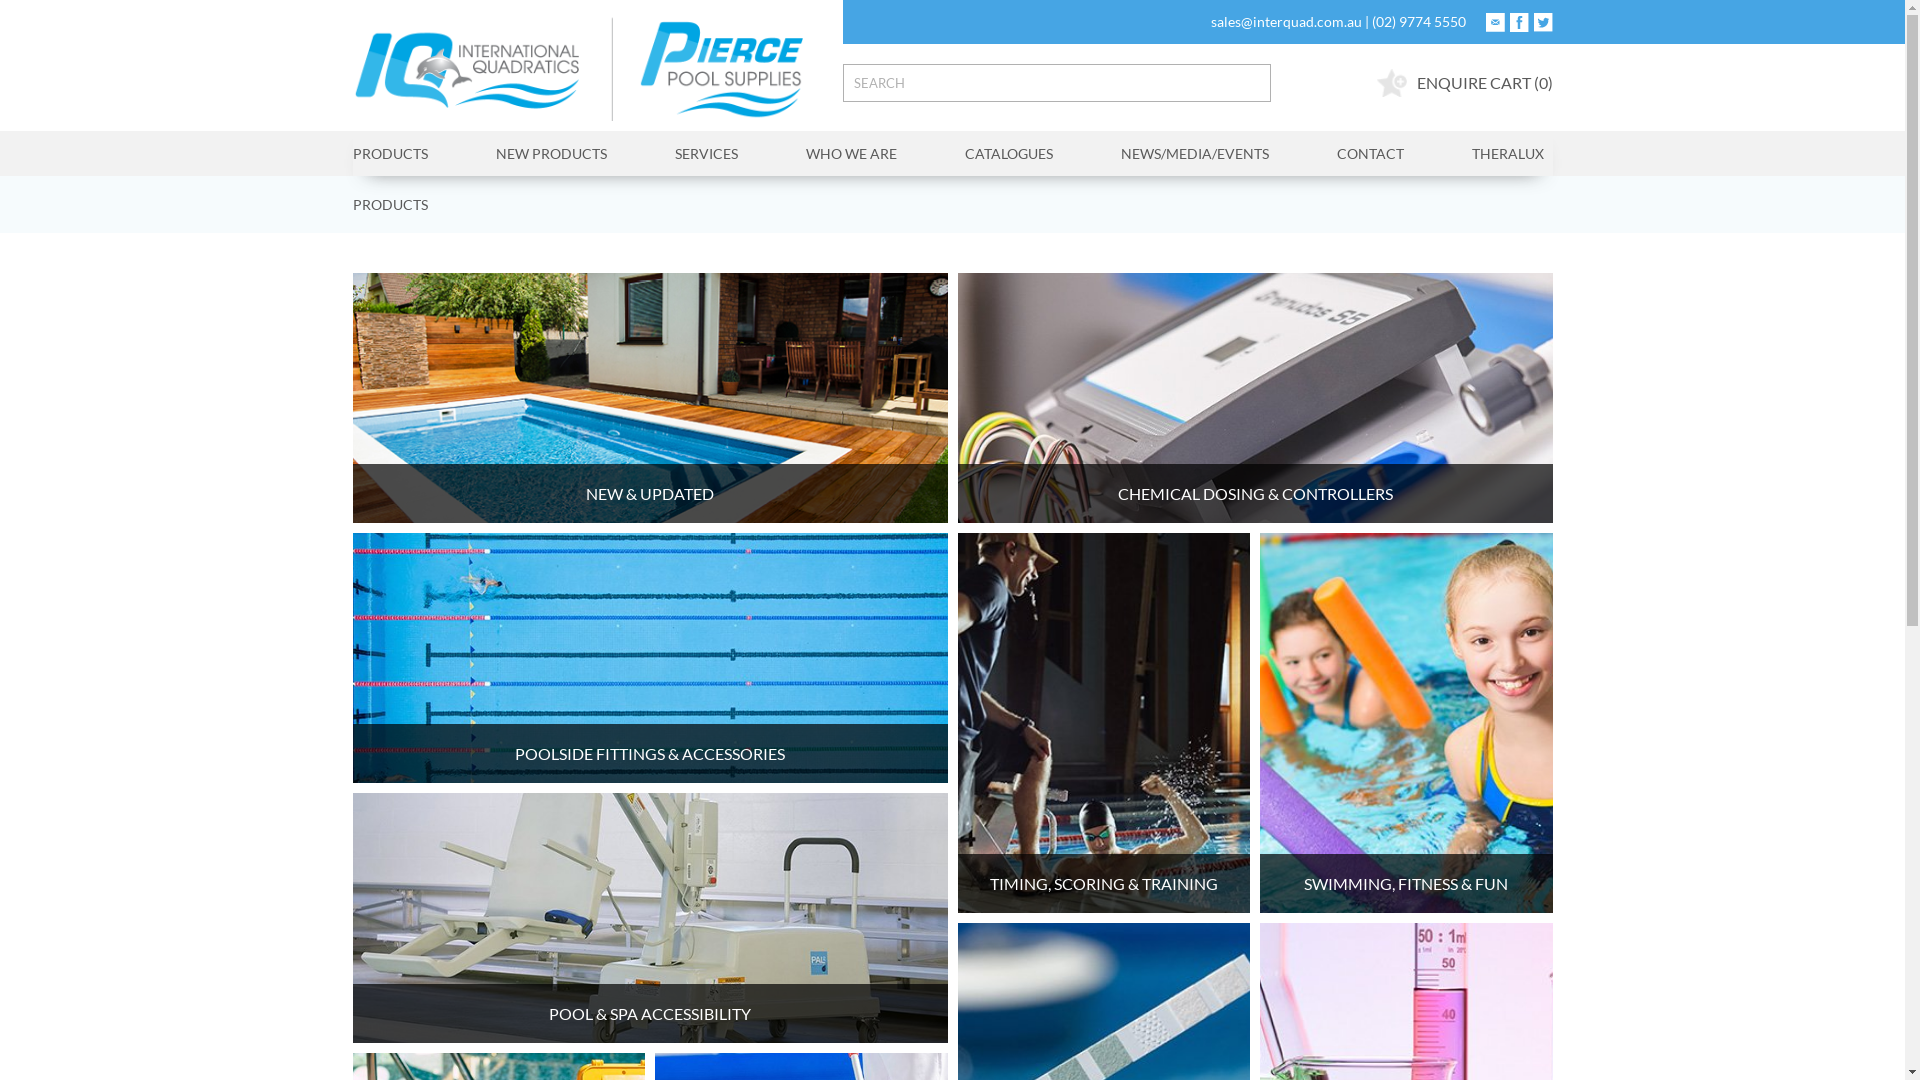  Describe the element at coordinates (650, 658) in the screenshot. I see `POOLSIDE FITTINGS & ACCESSORIES` at that location.